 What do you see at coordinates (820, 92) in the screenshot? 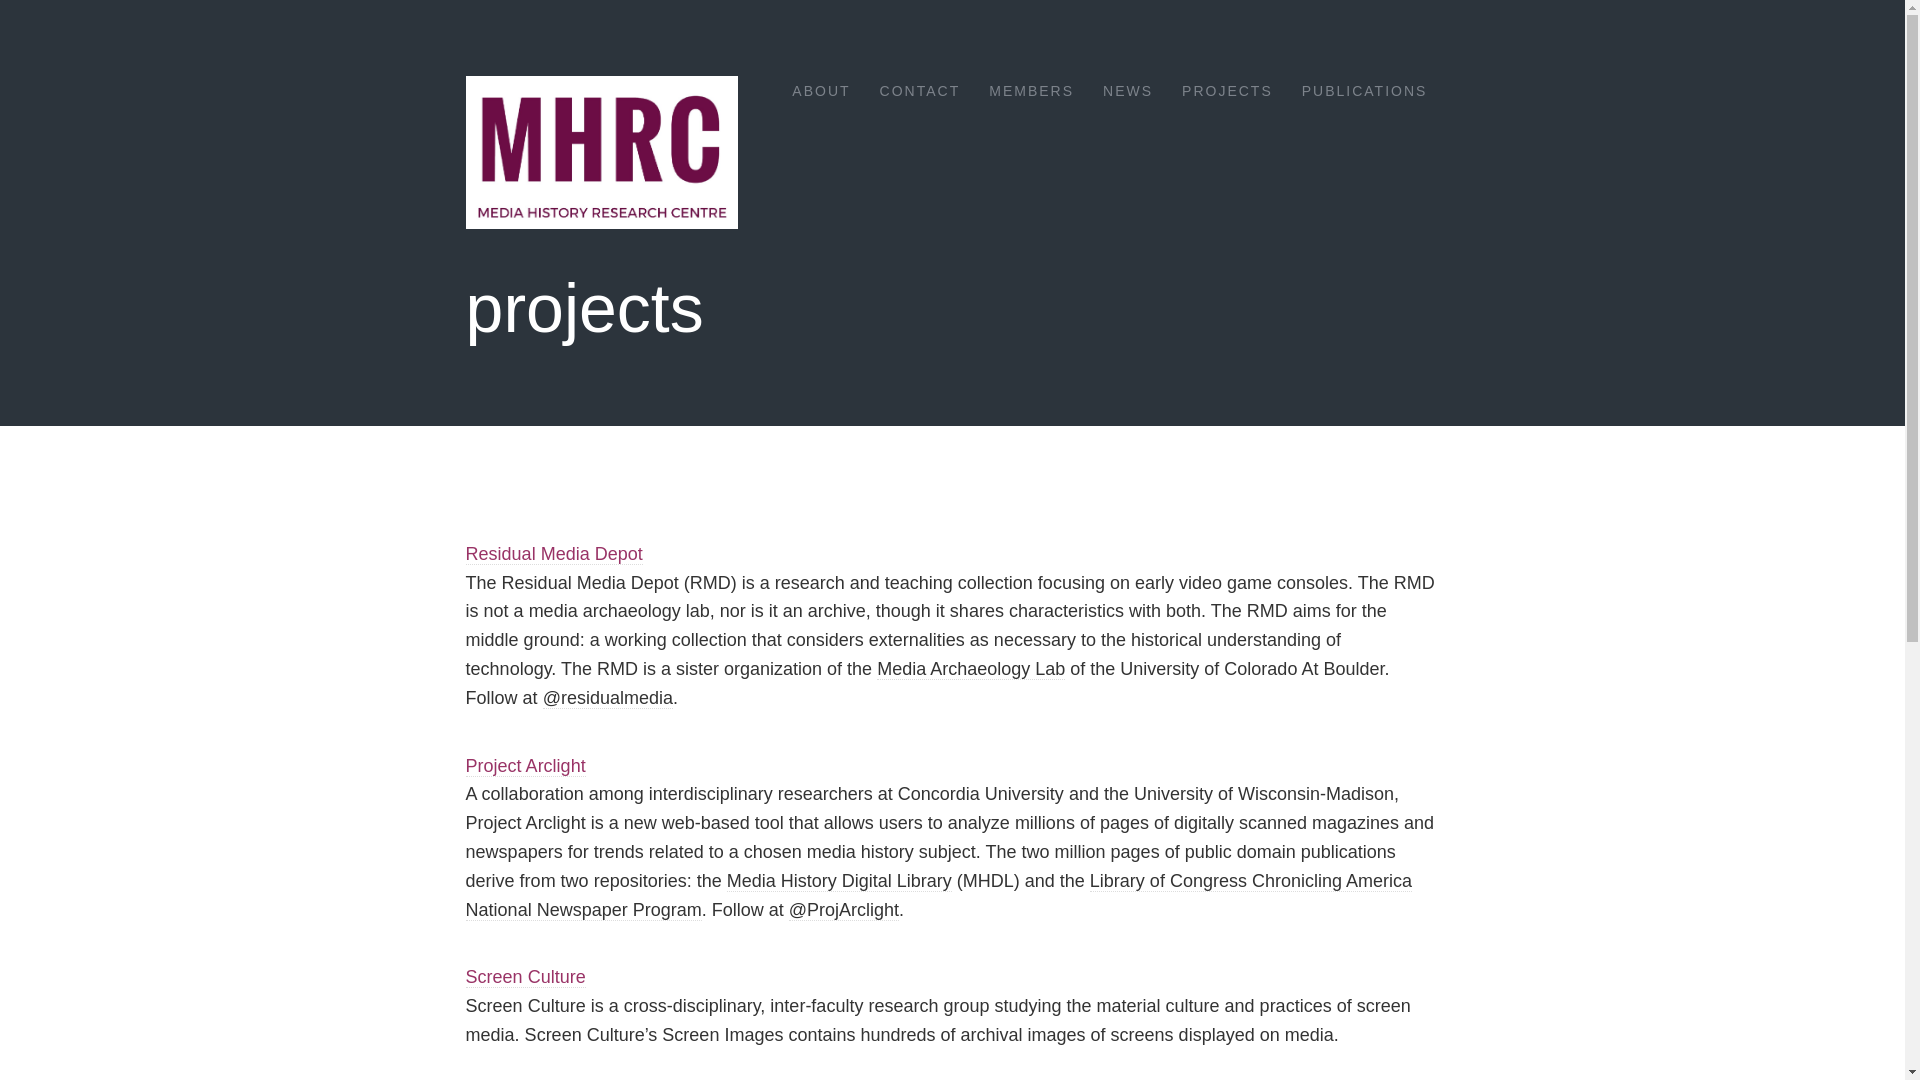
I see `ABOUT` at bounding box center [820, 92].